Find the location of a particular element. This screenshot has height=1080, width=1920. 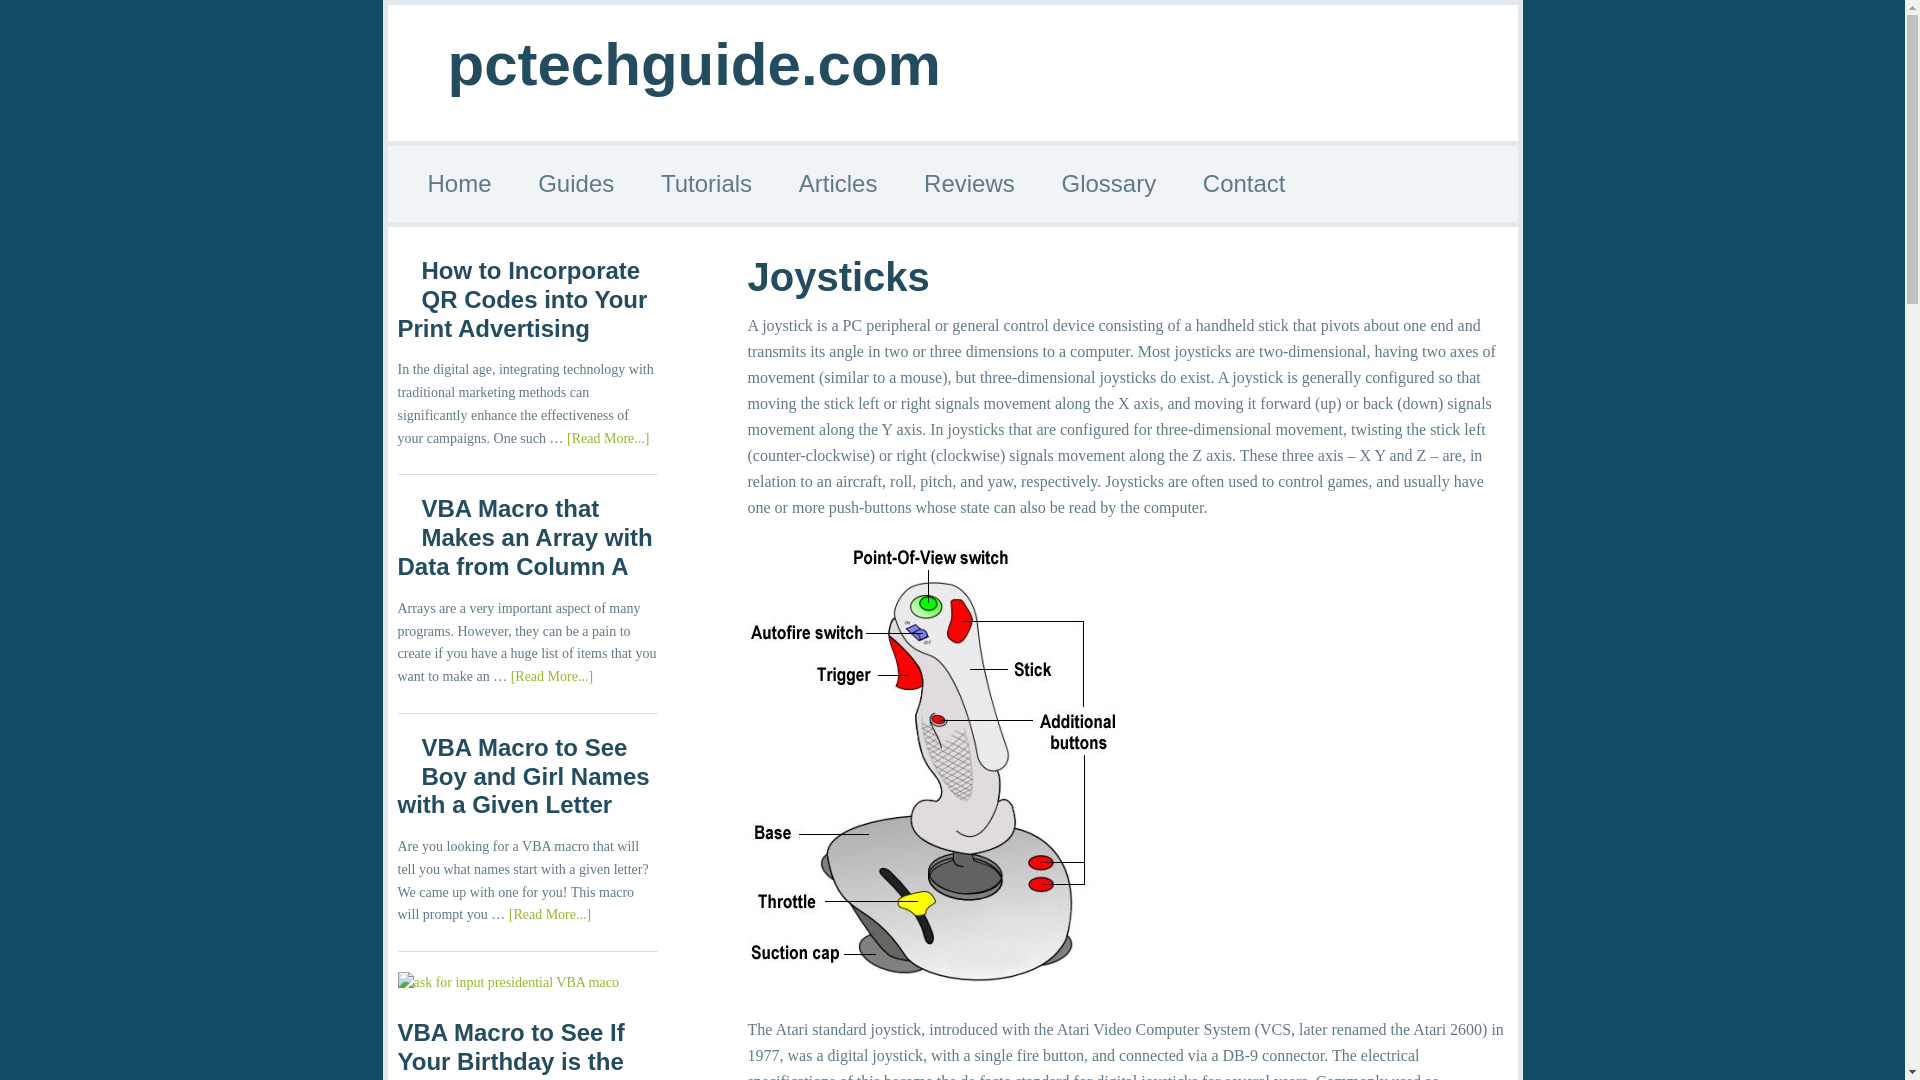

Articles is located at coordinates (838, 184).